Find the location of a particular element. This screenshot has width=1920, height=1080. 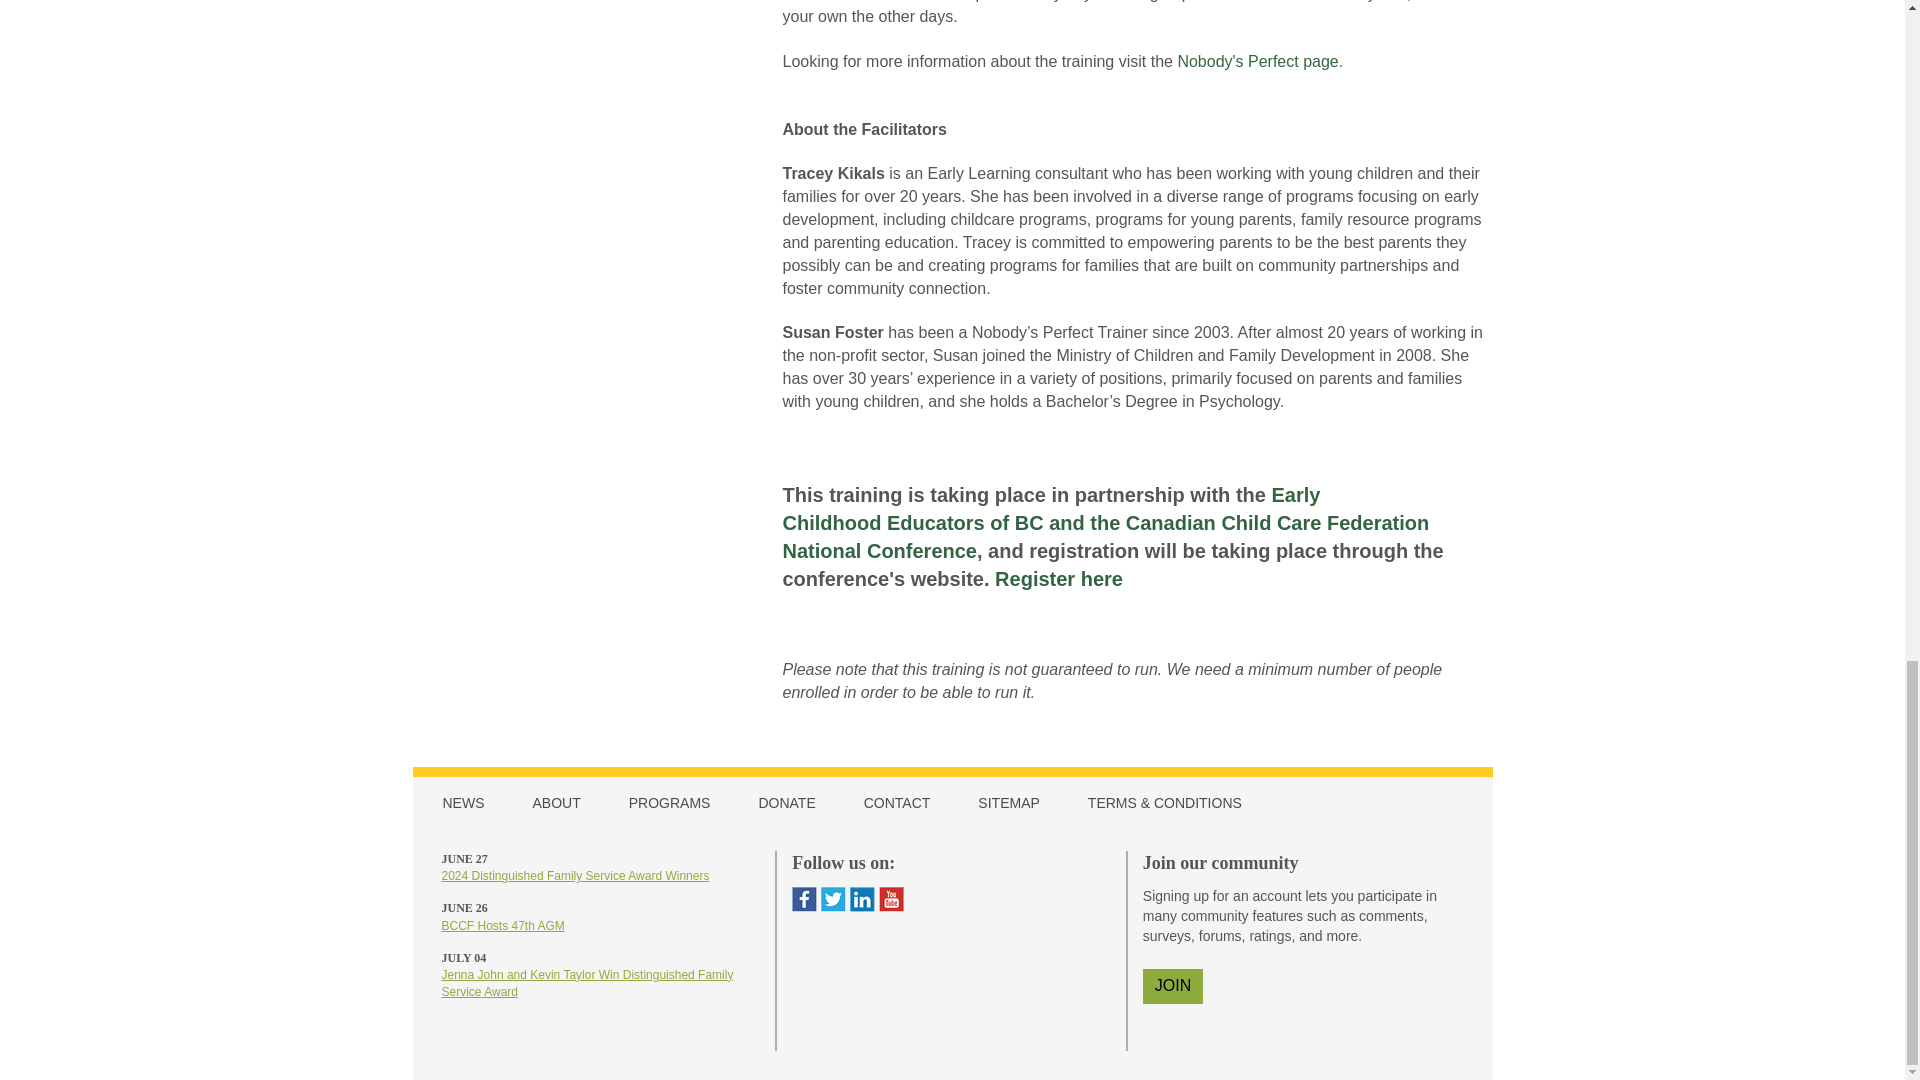

PROGRAMS is located at coordinates (679, 802).